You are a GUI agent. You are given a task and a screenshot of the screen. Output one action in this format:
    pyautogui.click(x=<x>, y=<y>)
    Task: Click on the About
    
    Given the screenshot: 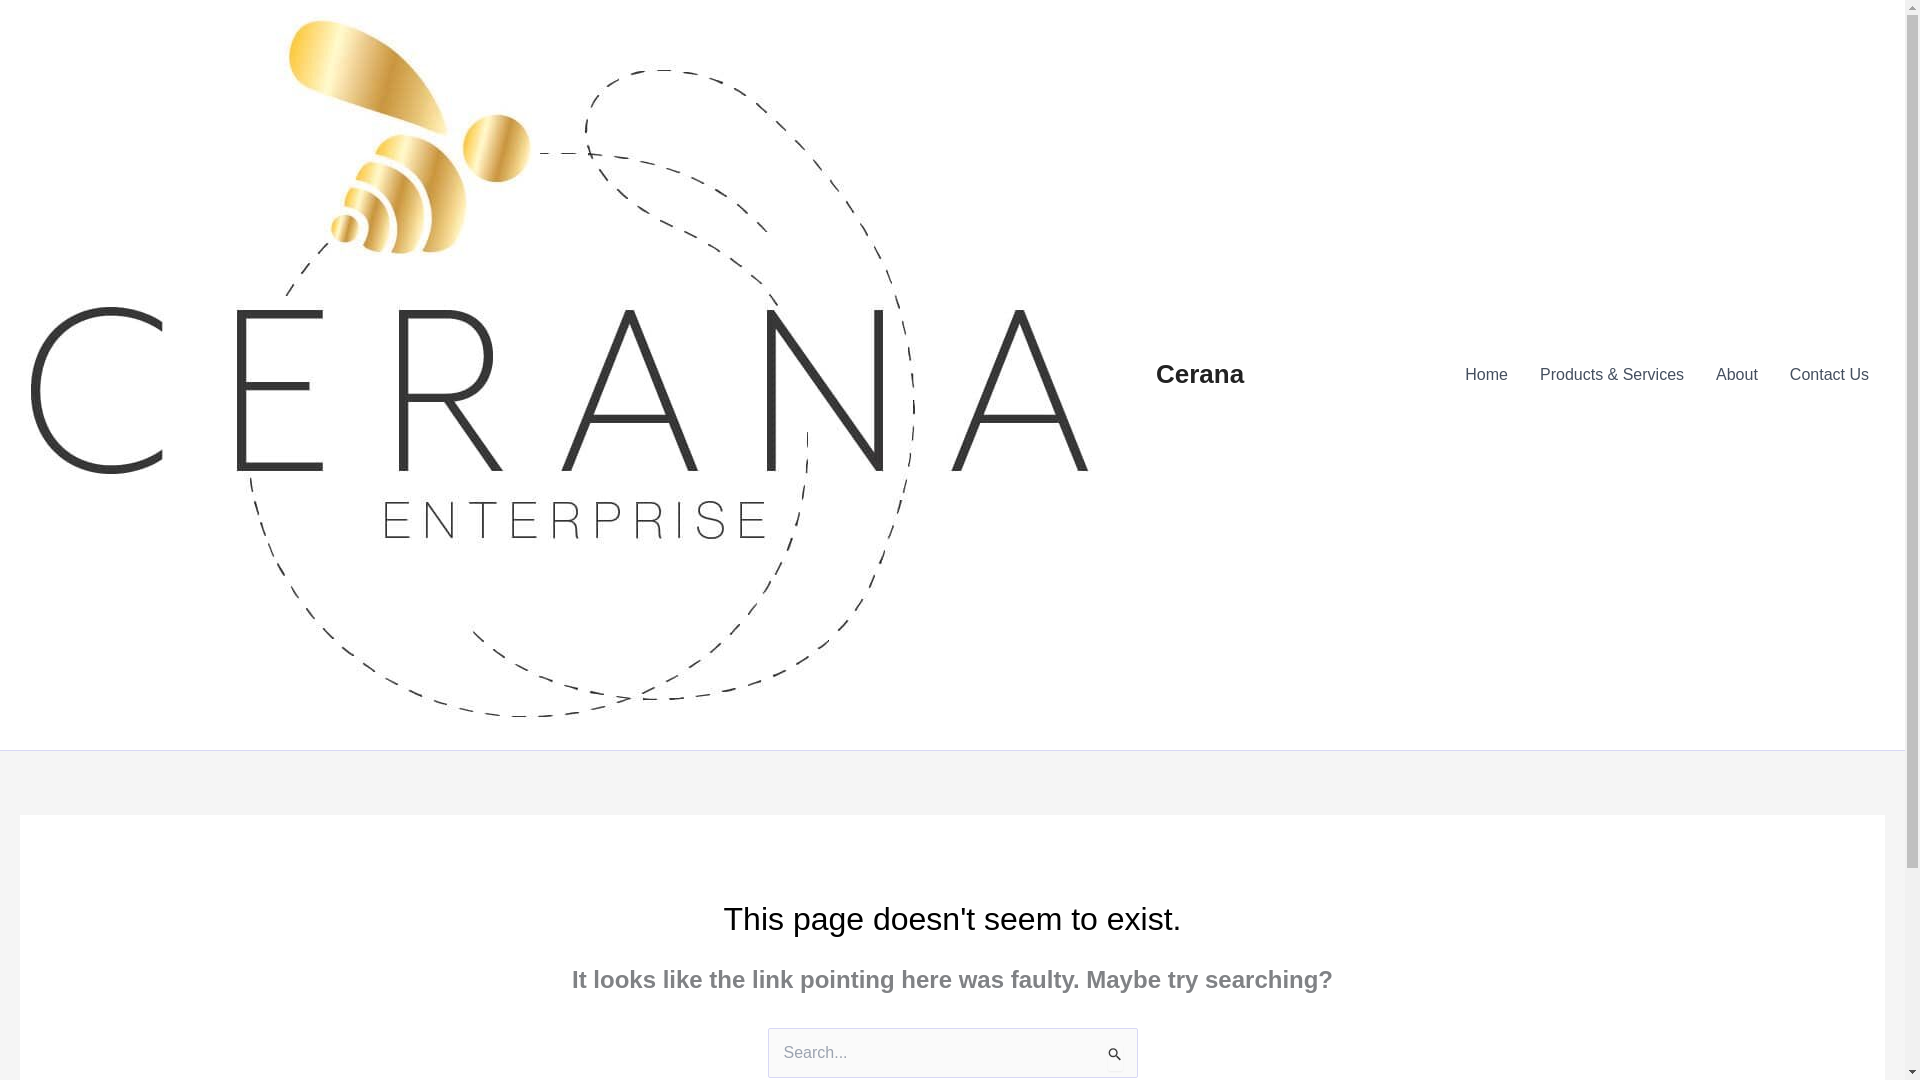 What is the action you would take?
    pyautogui.click(x=1736, y=374)
    